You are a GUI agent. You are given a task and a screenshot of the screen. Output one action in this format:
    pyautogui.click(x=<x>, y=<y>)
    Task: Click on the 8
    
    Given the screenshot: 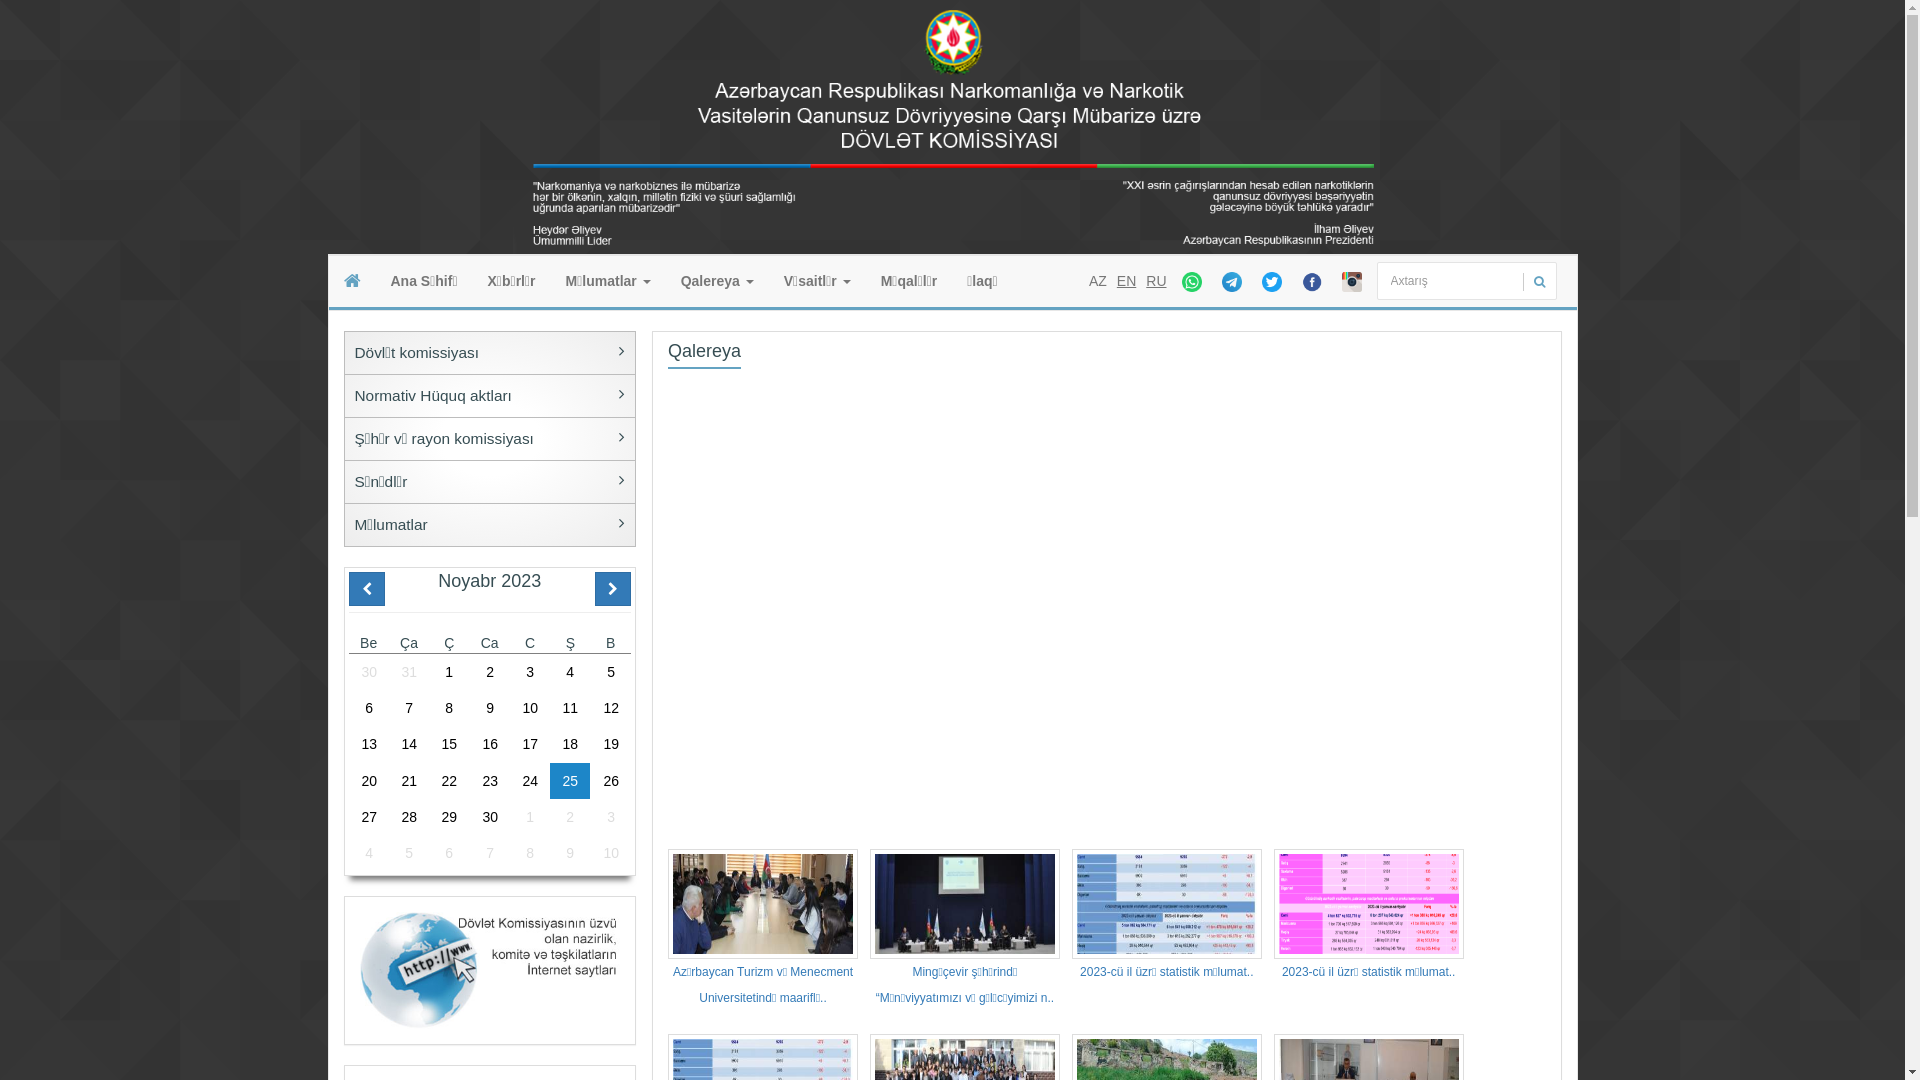 What is the action you would take?
    pyautogui.click(x=449, y=708)
    